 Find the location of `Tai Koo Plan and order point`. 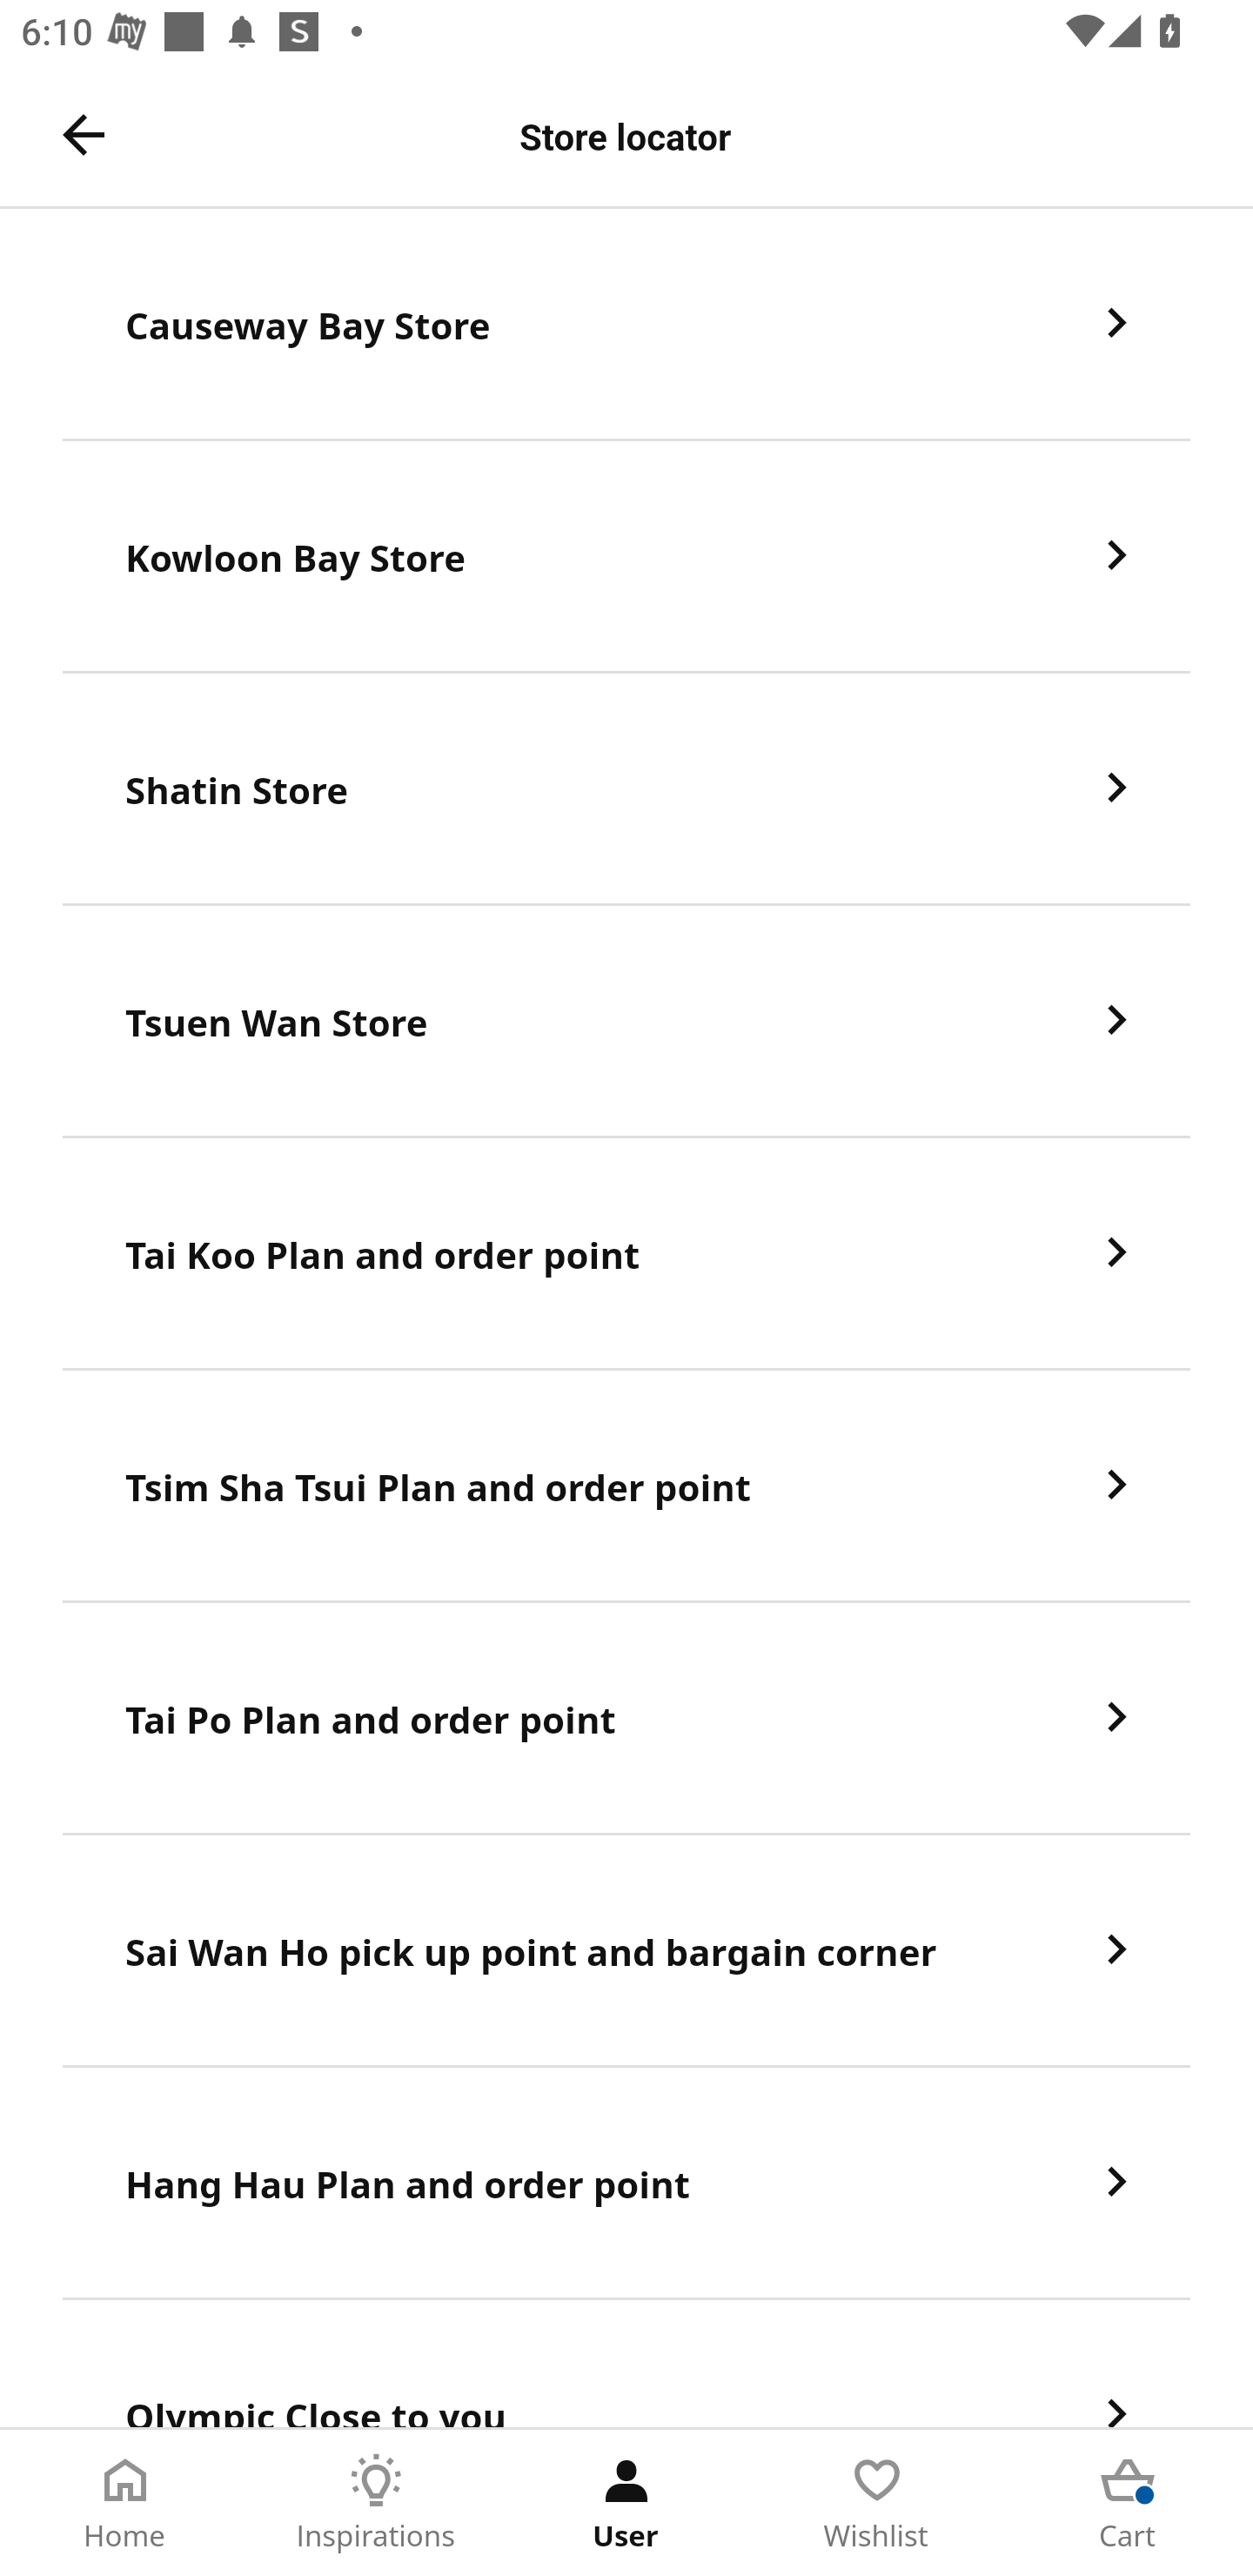

Tai Koo Plan and order point is located at coordinates (626, 1254).